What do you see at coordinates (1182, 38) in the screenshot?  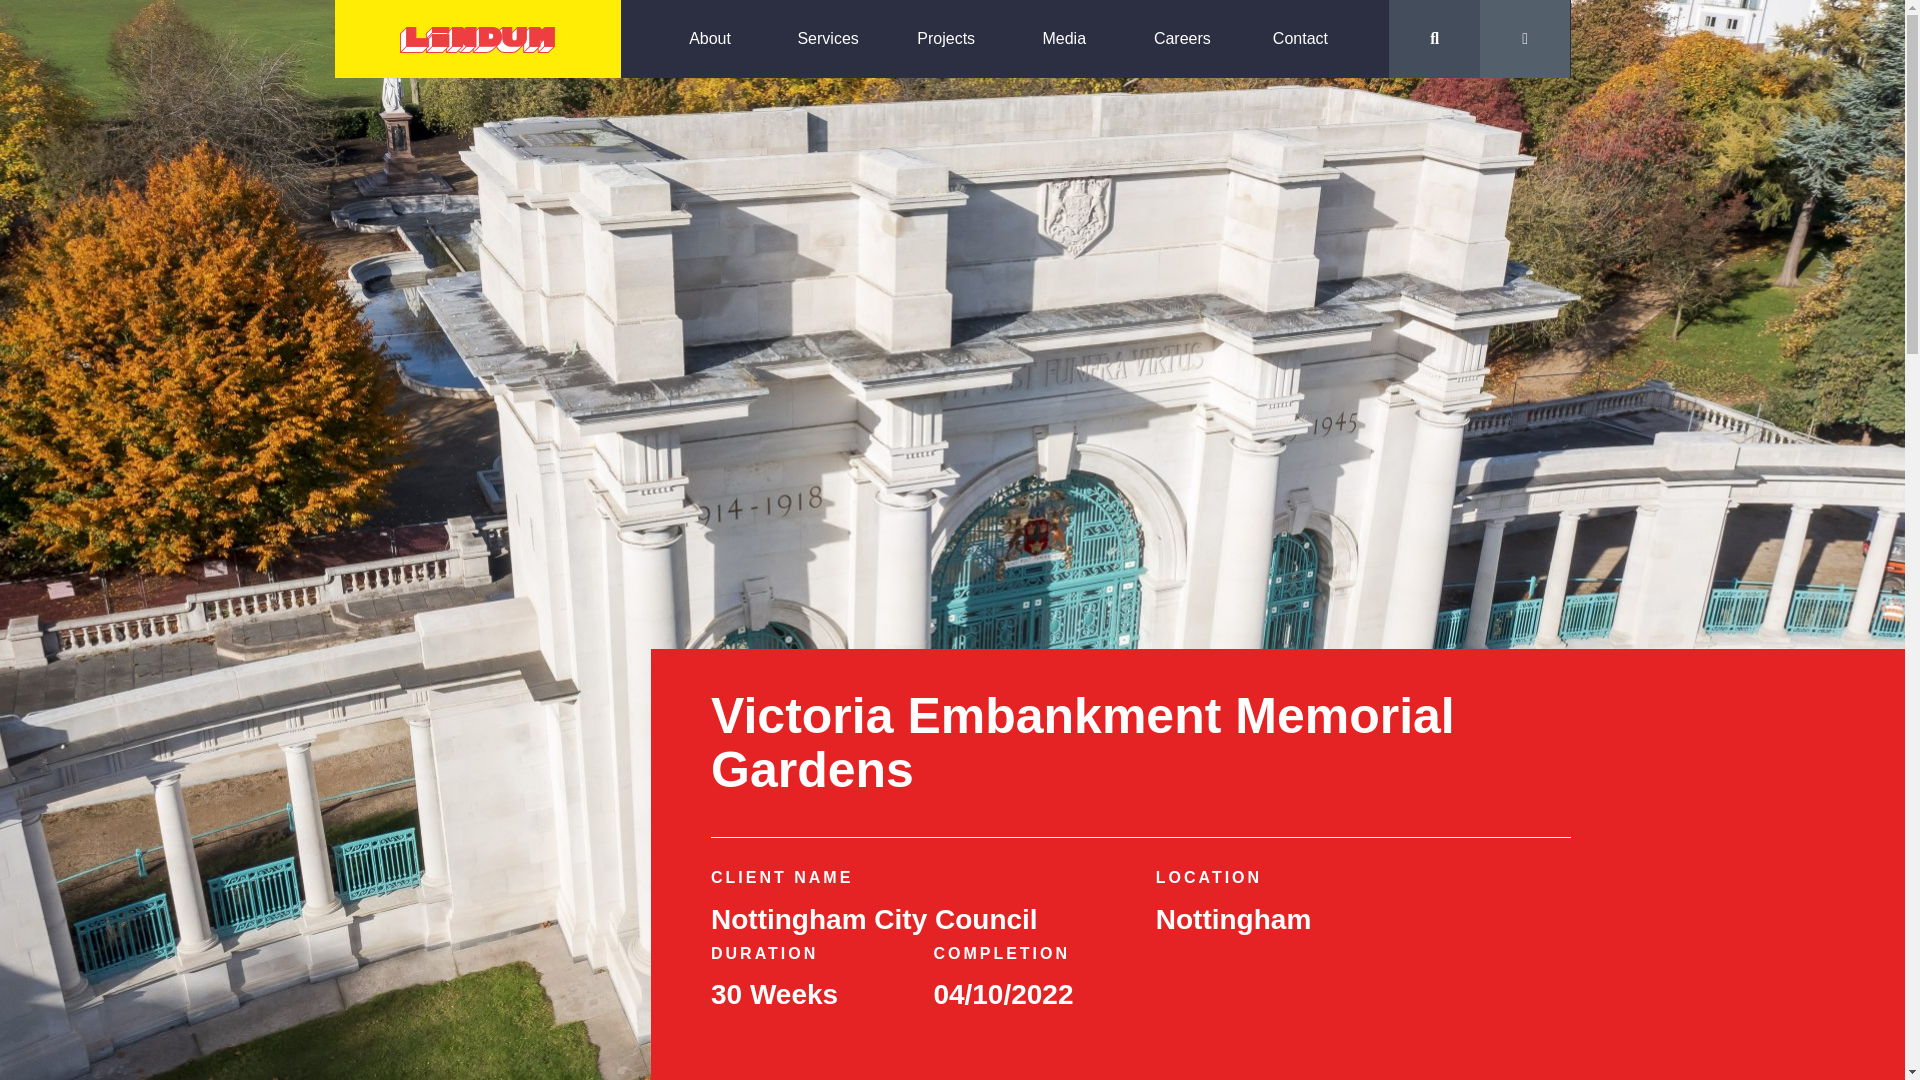 I see `Careers` at bounding box center [1182, 38].